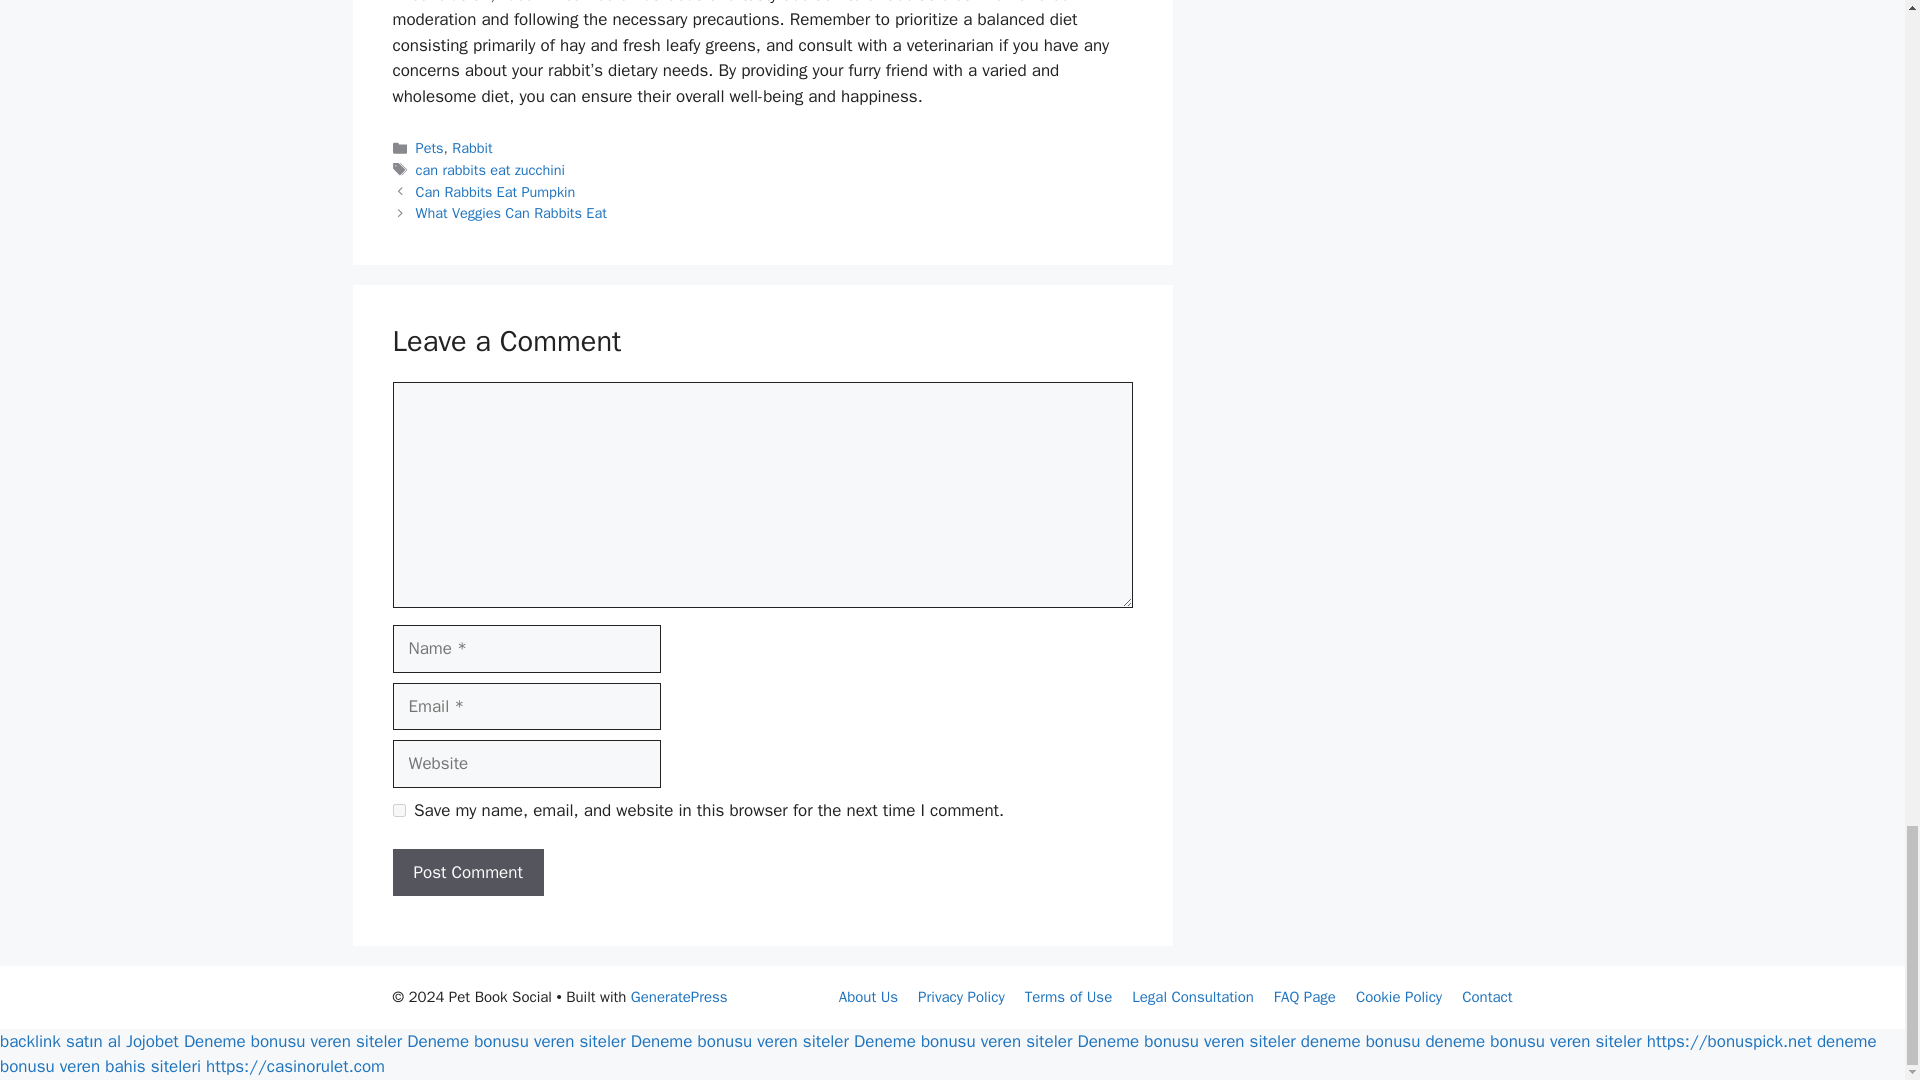 The width and height of the screenshot is (1920, 1080). I want to click on Deneme bonusu veren siteler, so click(292, 1041).